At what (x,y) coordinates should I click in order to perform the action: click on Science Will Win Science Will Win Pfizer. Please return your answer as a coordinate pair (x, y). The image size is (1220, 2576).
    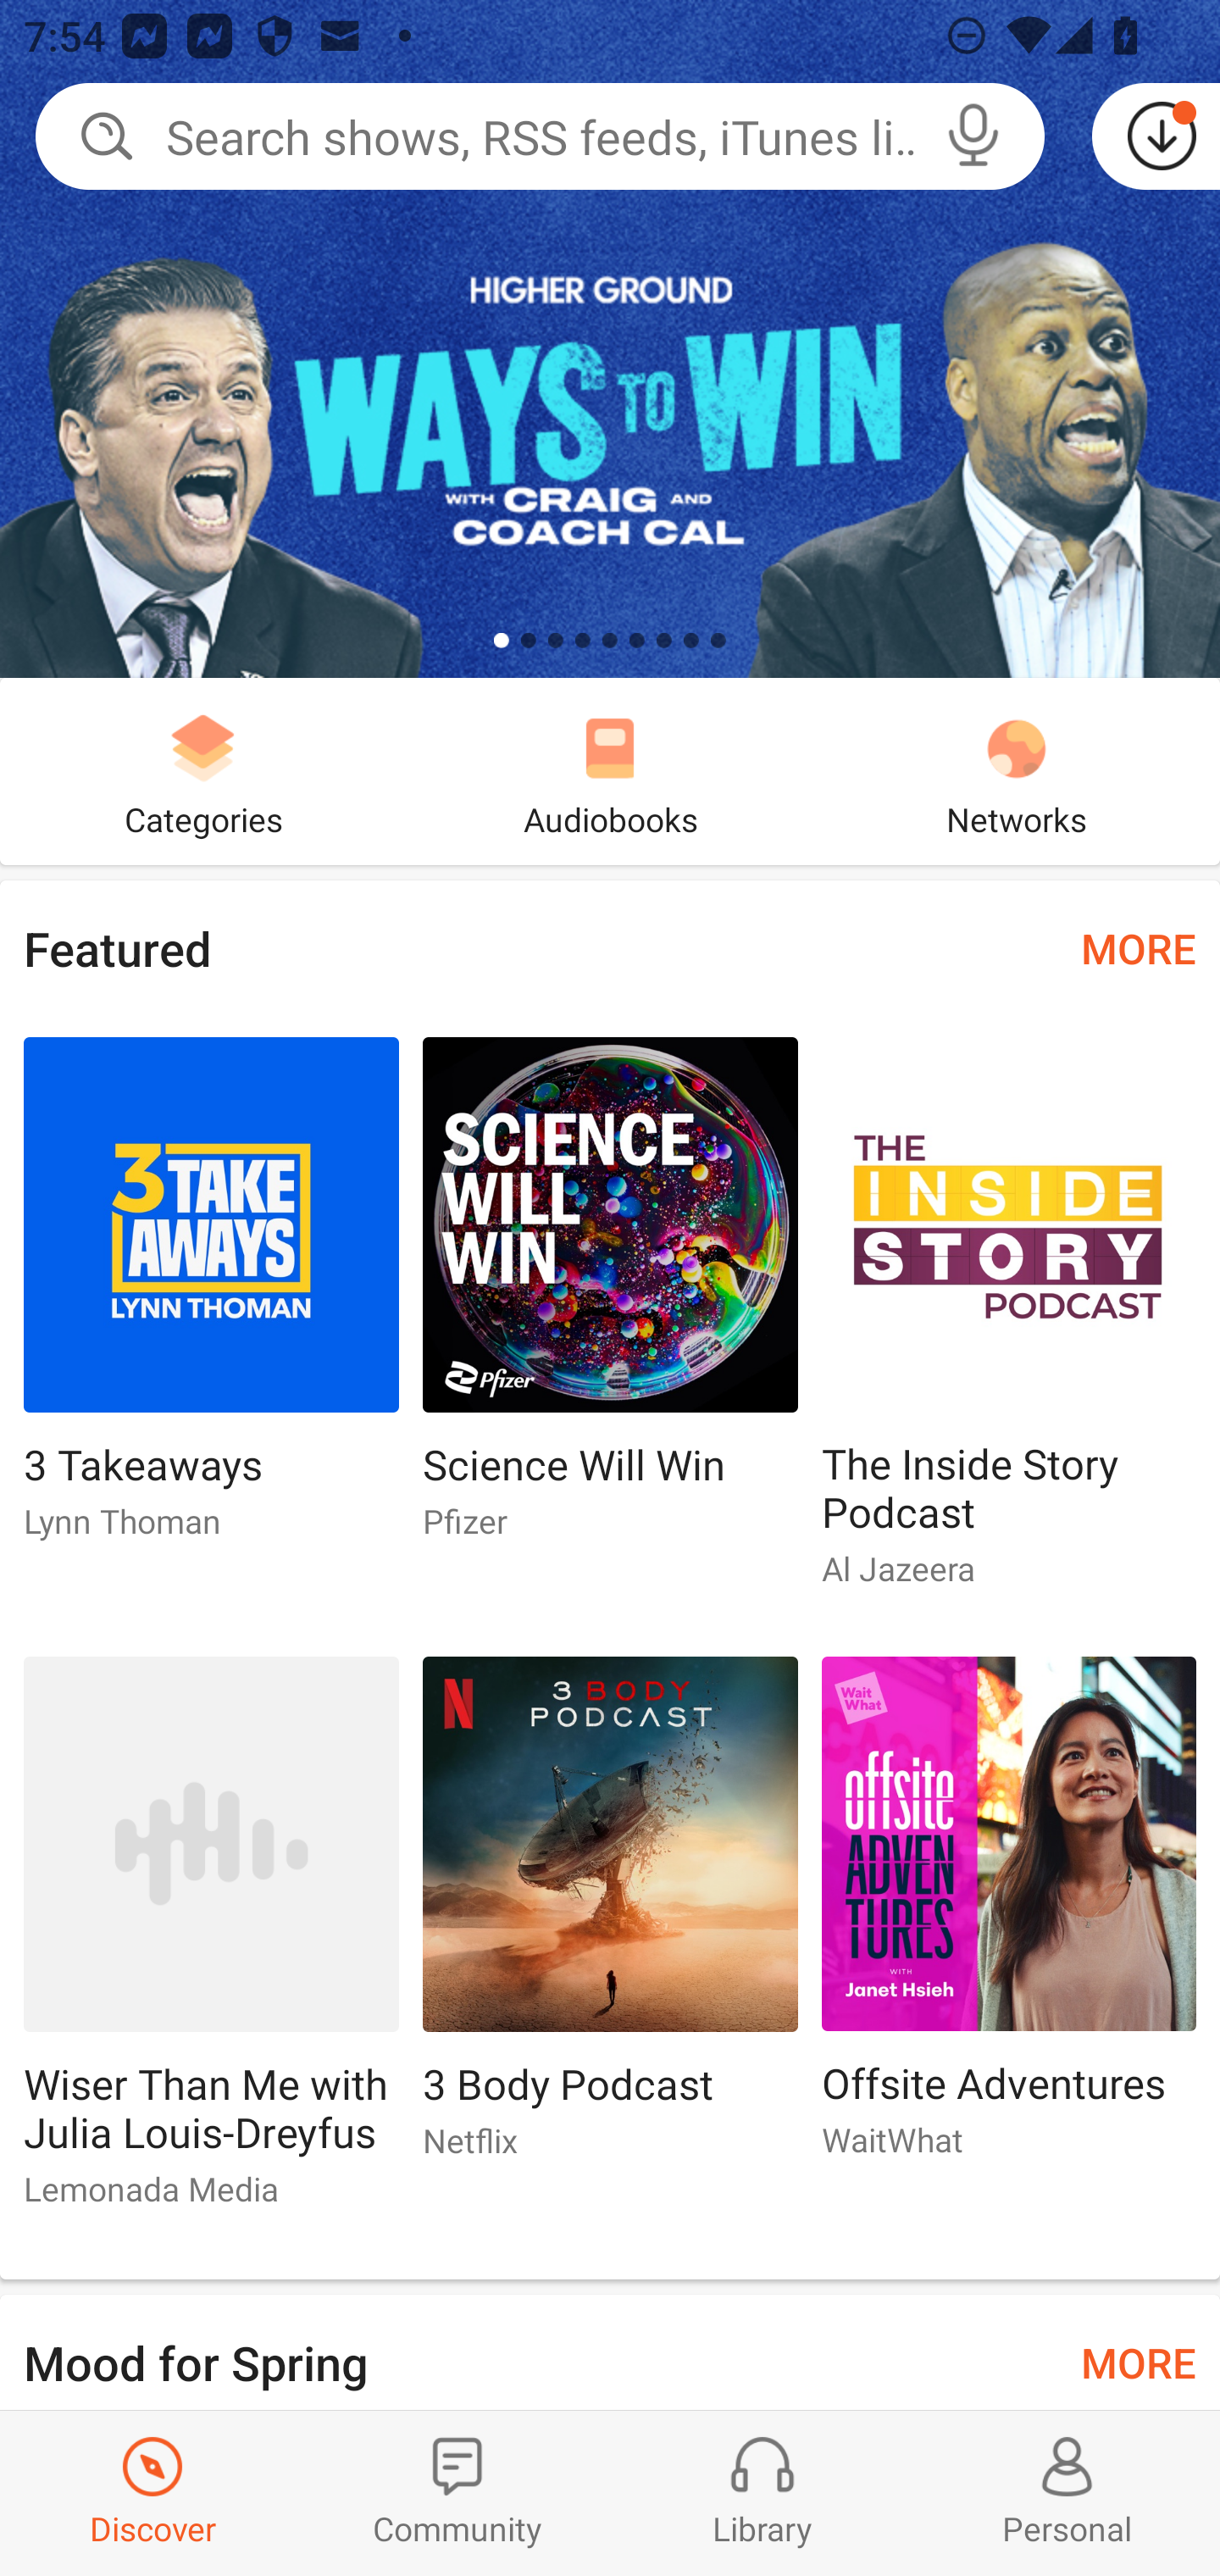
    Looking at the image, I should click on (610, 1302).